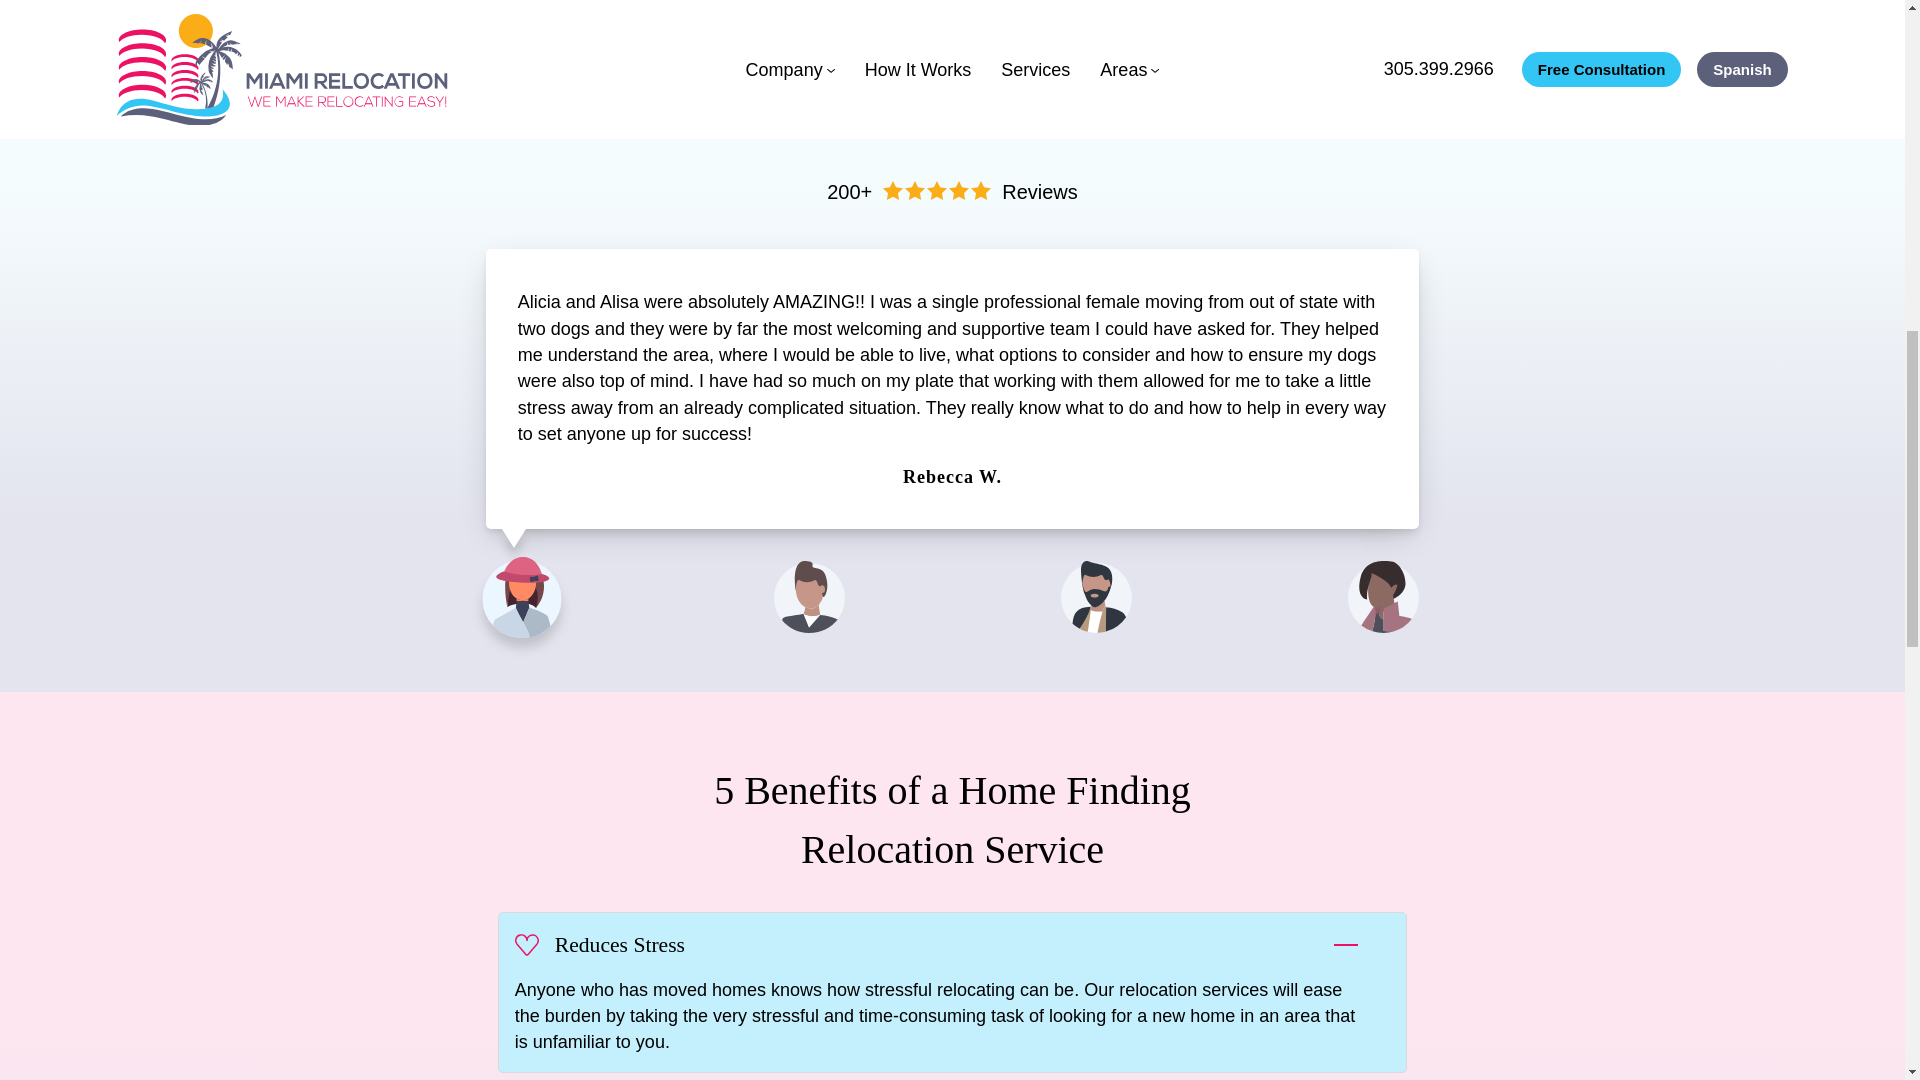  Describe the element at coordinates (892, 190) in the screenshot. I see `star` at that location.